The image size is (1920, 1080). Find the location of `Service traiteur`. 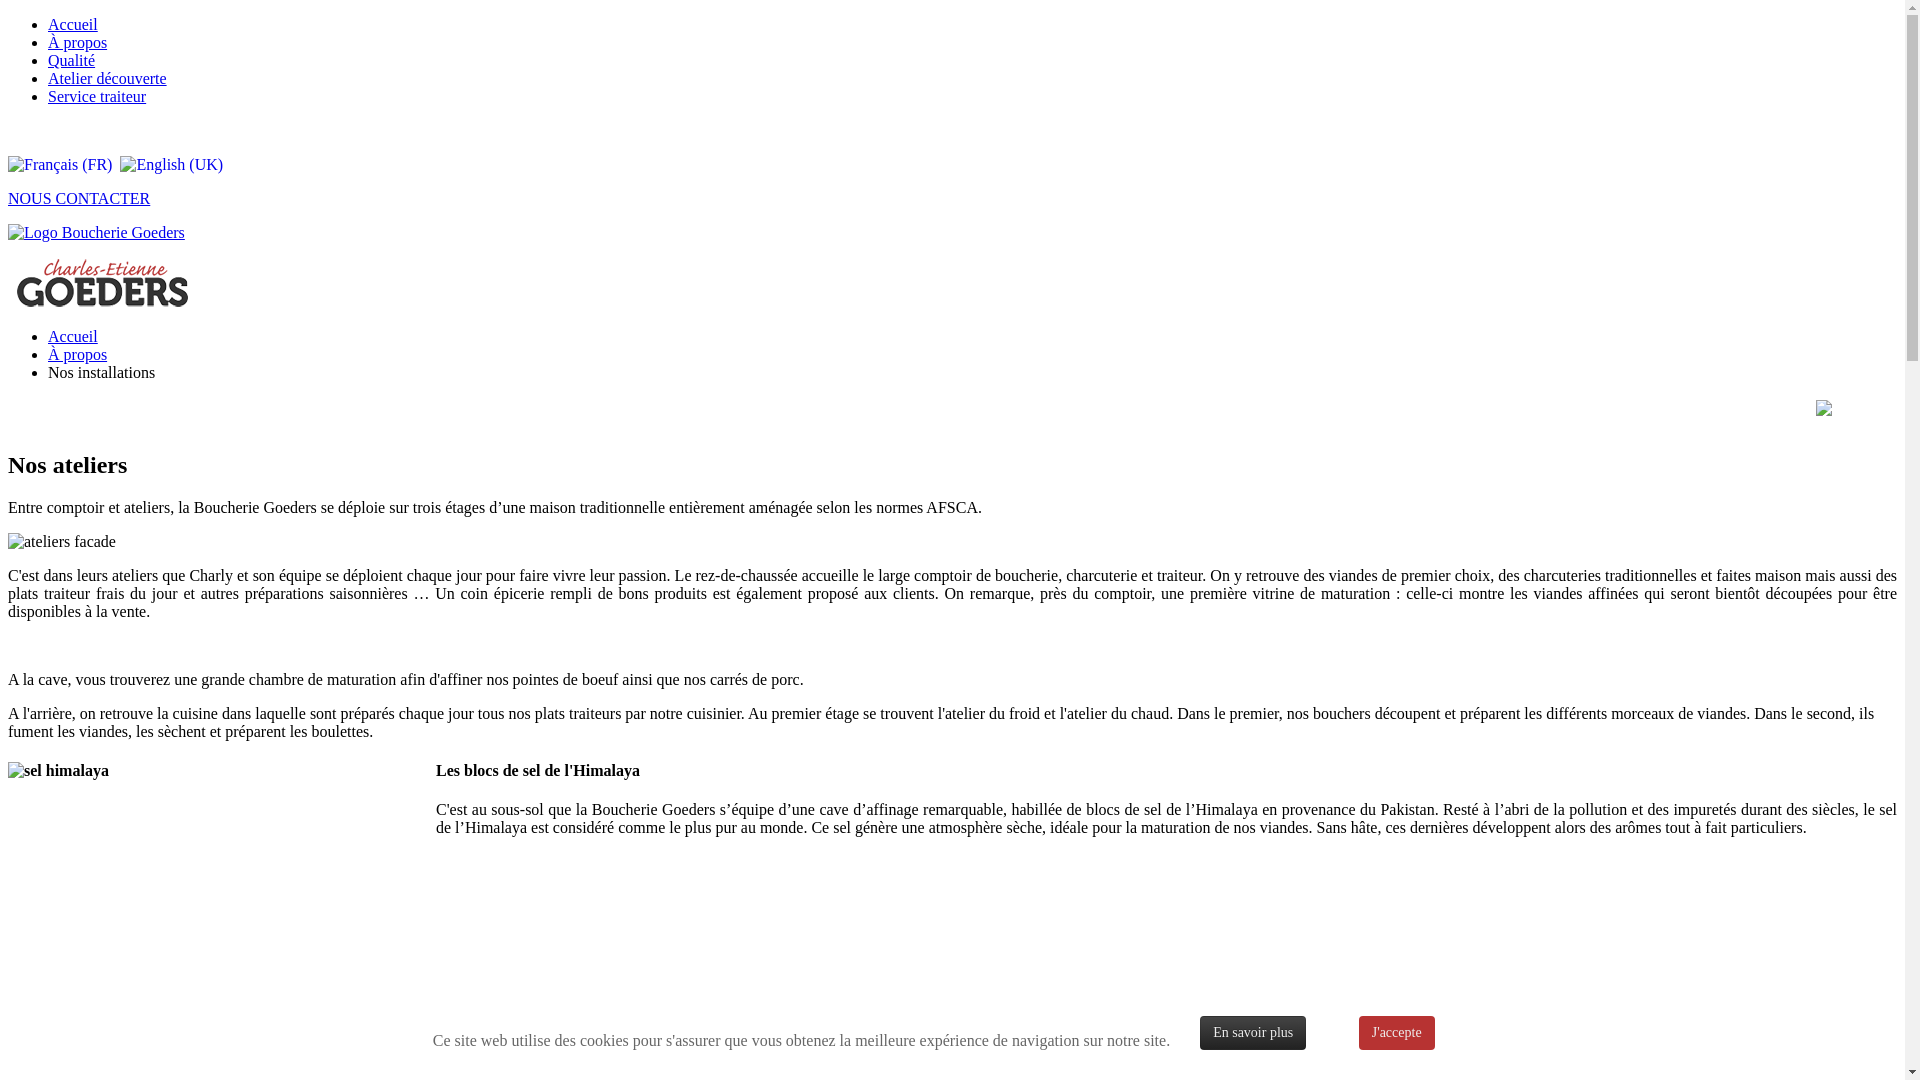

Service traiteur is located at coordinates (97, 96).